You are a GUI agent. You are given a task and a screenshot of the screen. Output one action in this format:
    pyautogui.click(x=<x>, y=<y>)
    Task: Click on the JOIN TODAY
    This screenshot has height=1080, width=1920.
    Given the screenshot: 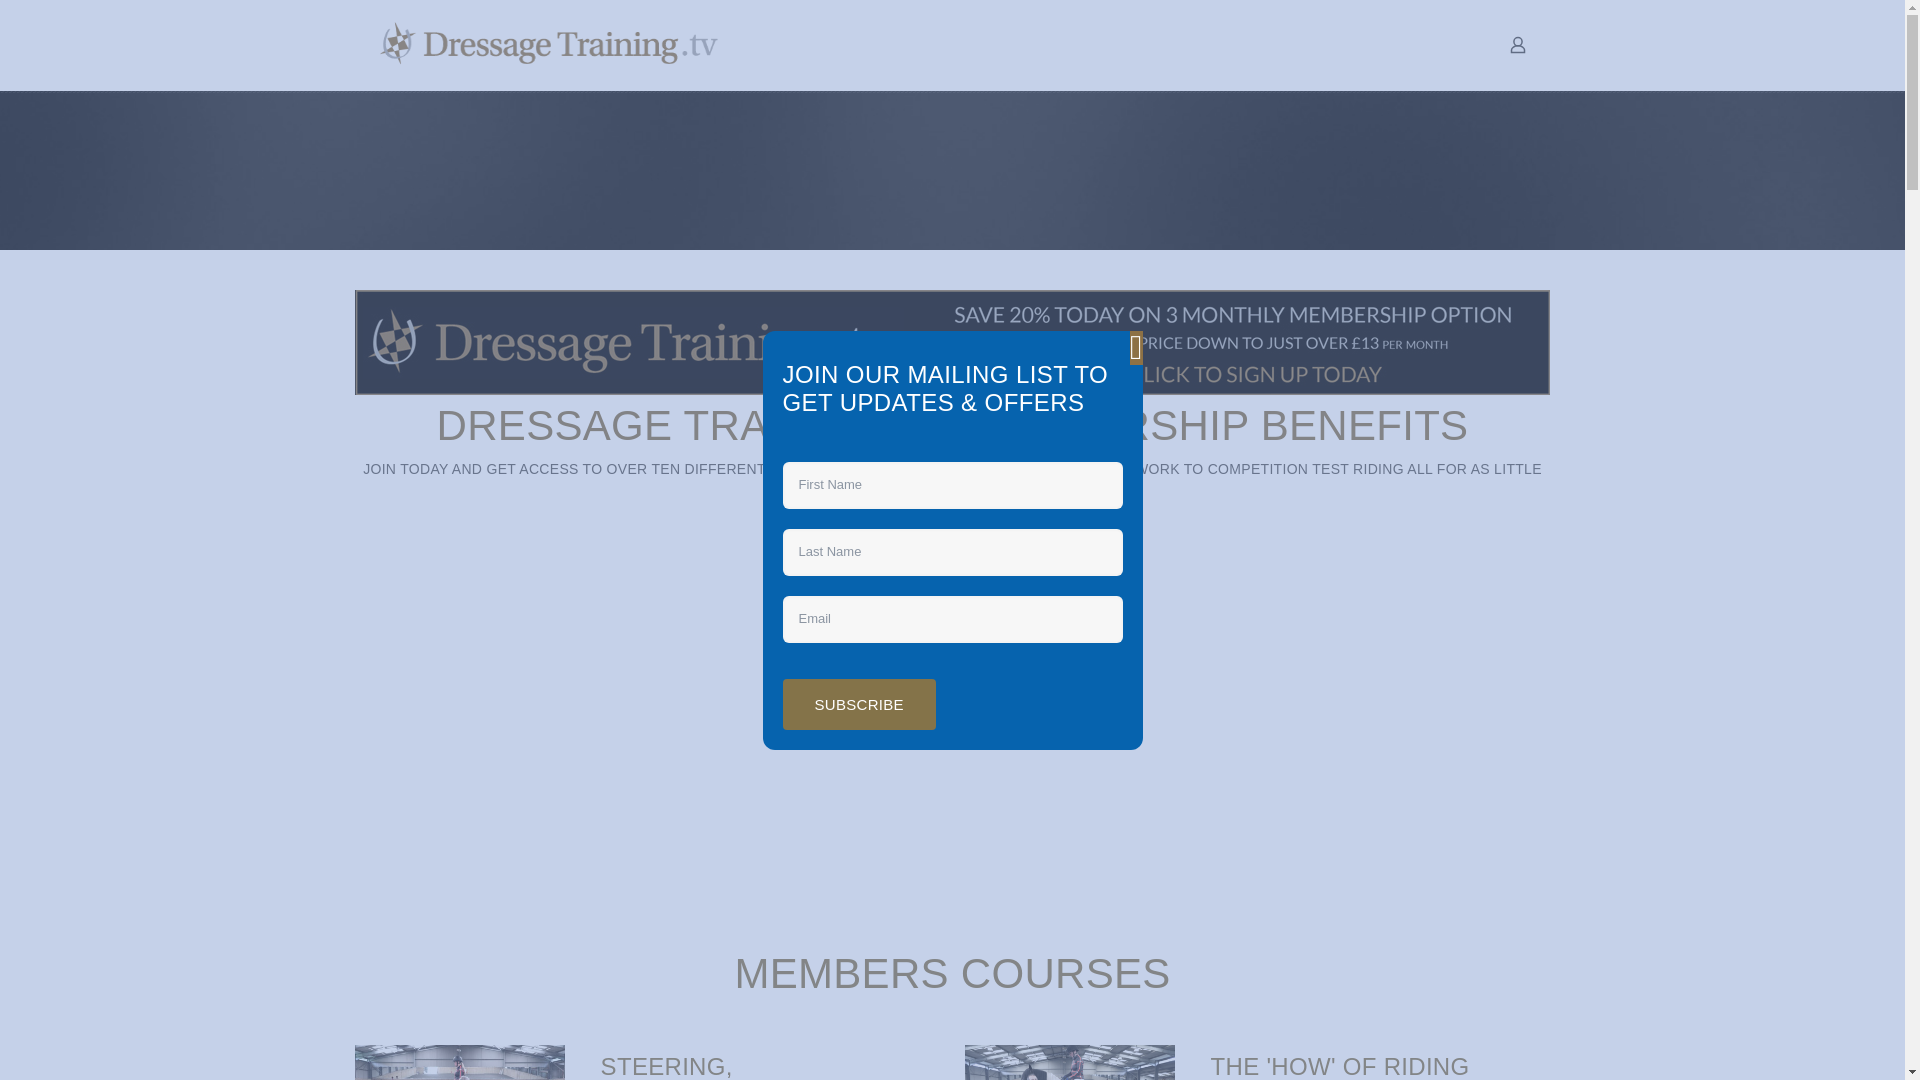 What is the action you would take?
    pyautogui.click(x=404, y=469)
    